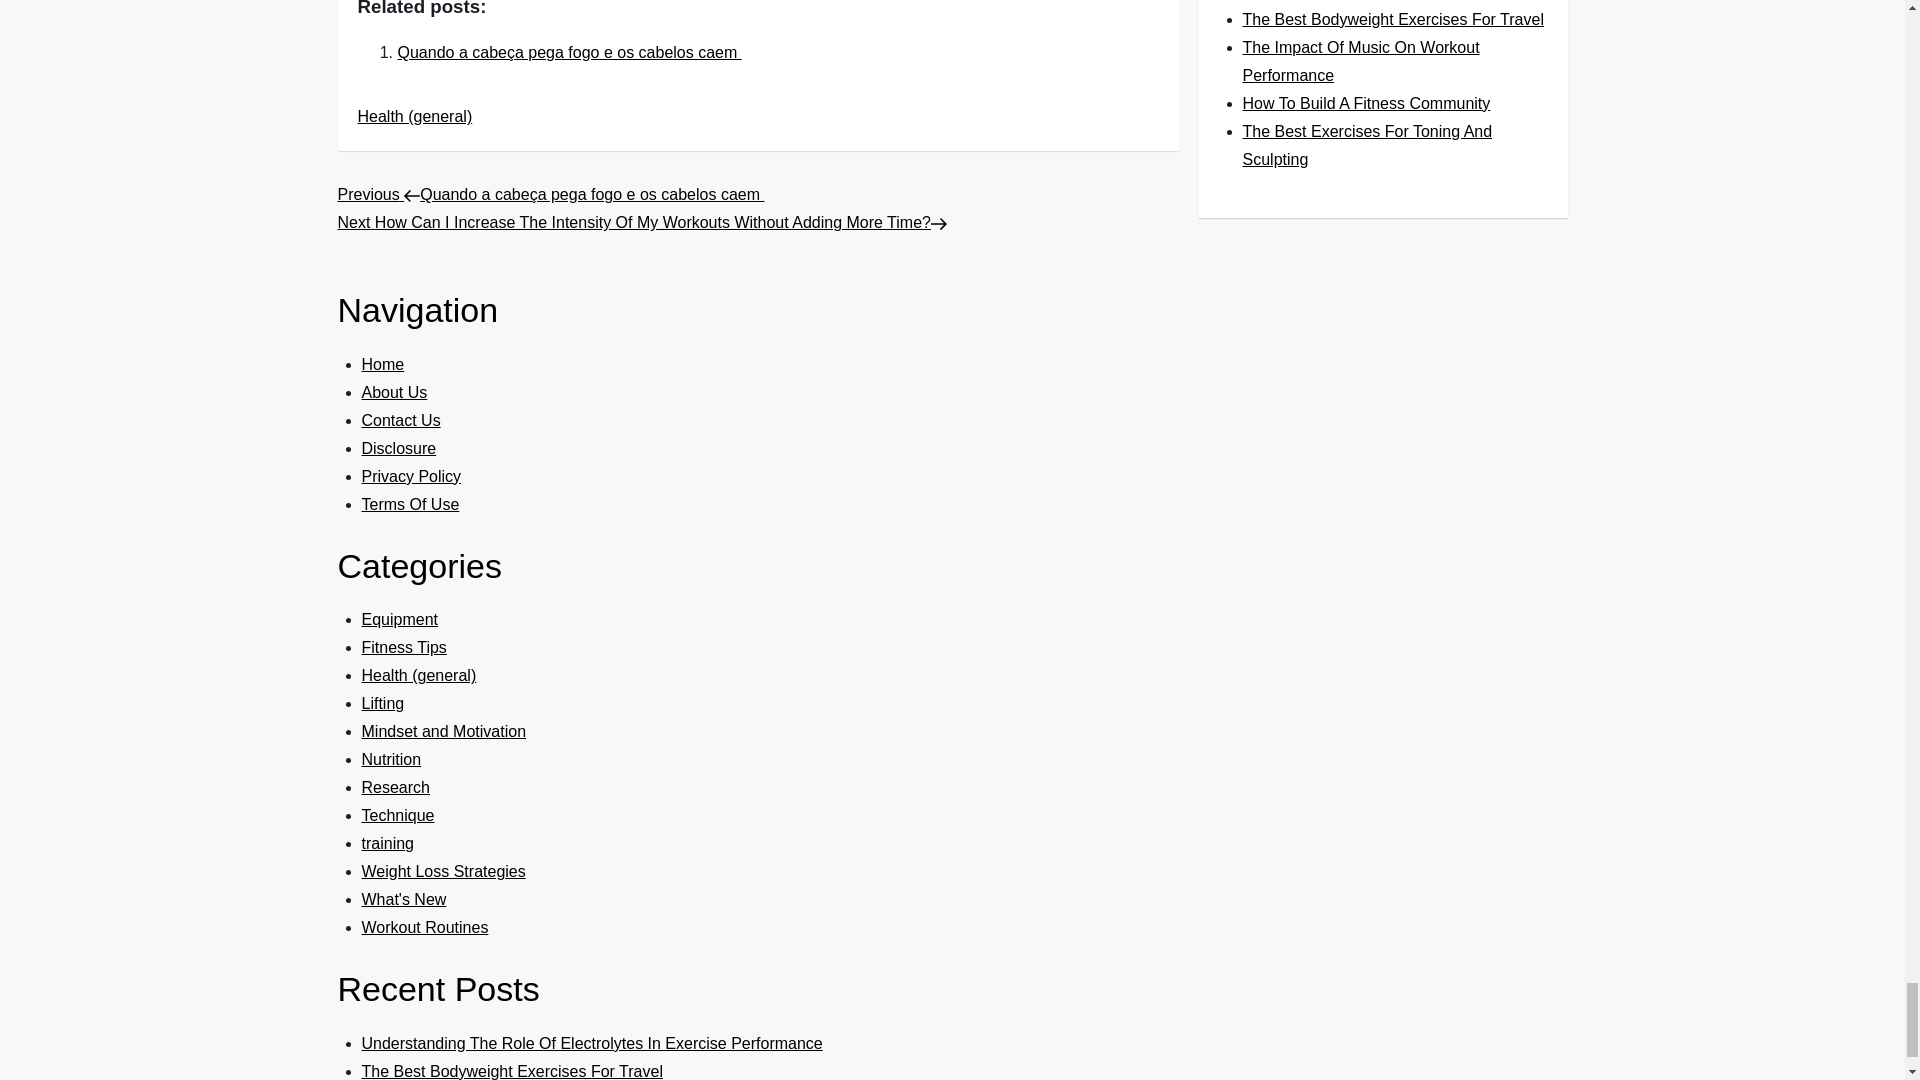  I want to click on Privacy Policy, so click(412, 476).